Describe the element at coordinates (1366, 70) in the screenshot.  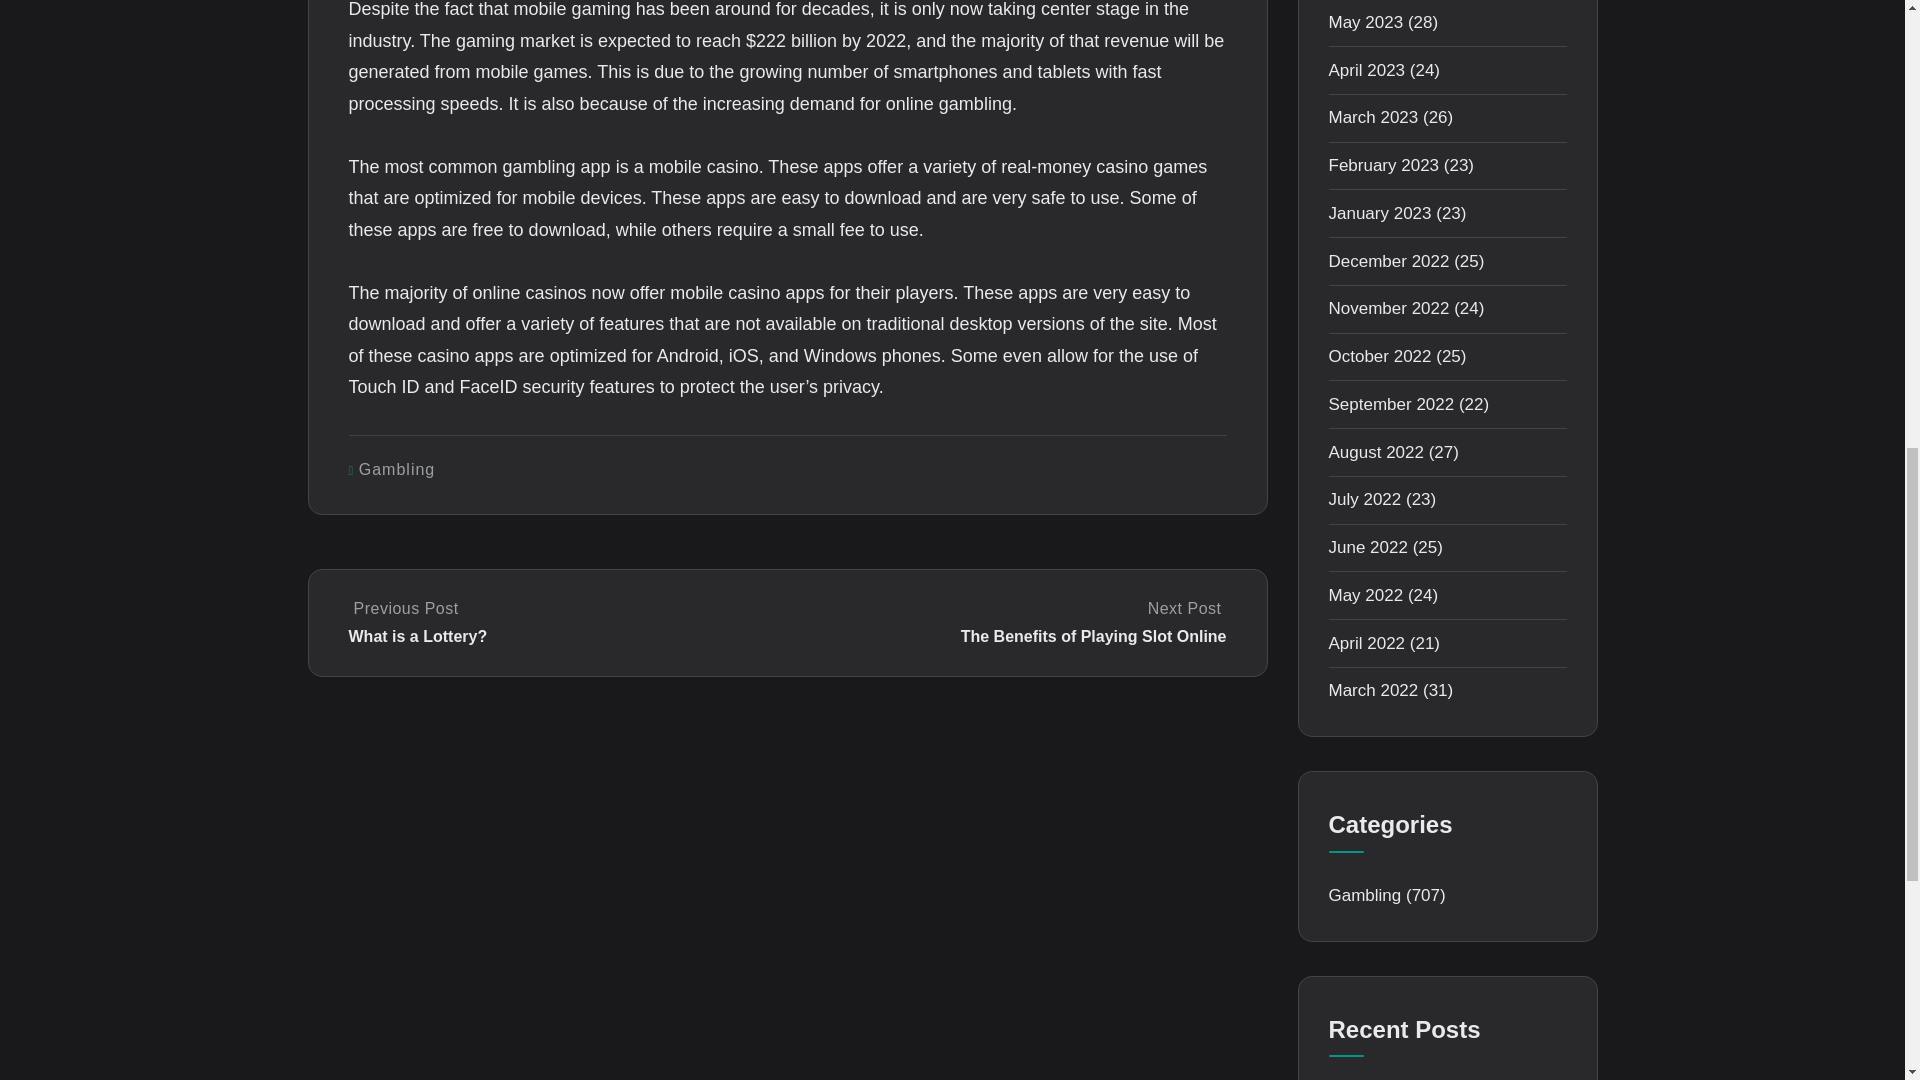
I see `April 2023` at that location.